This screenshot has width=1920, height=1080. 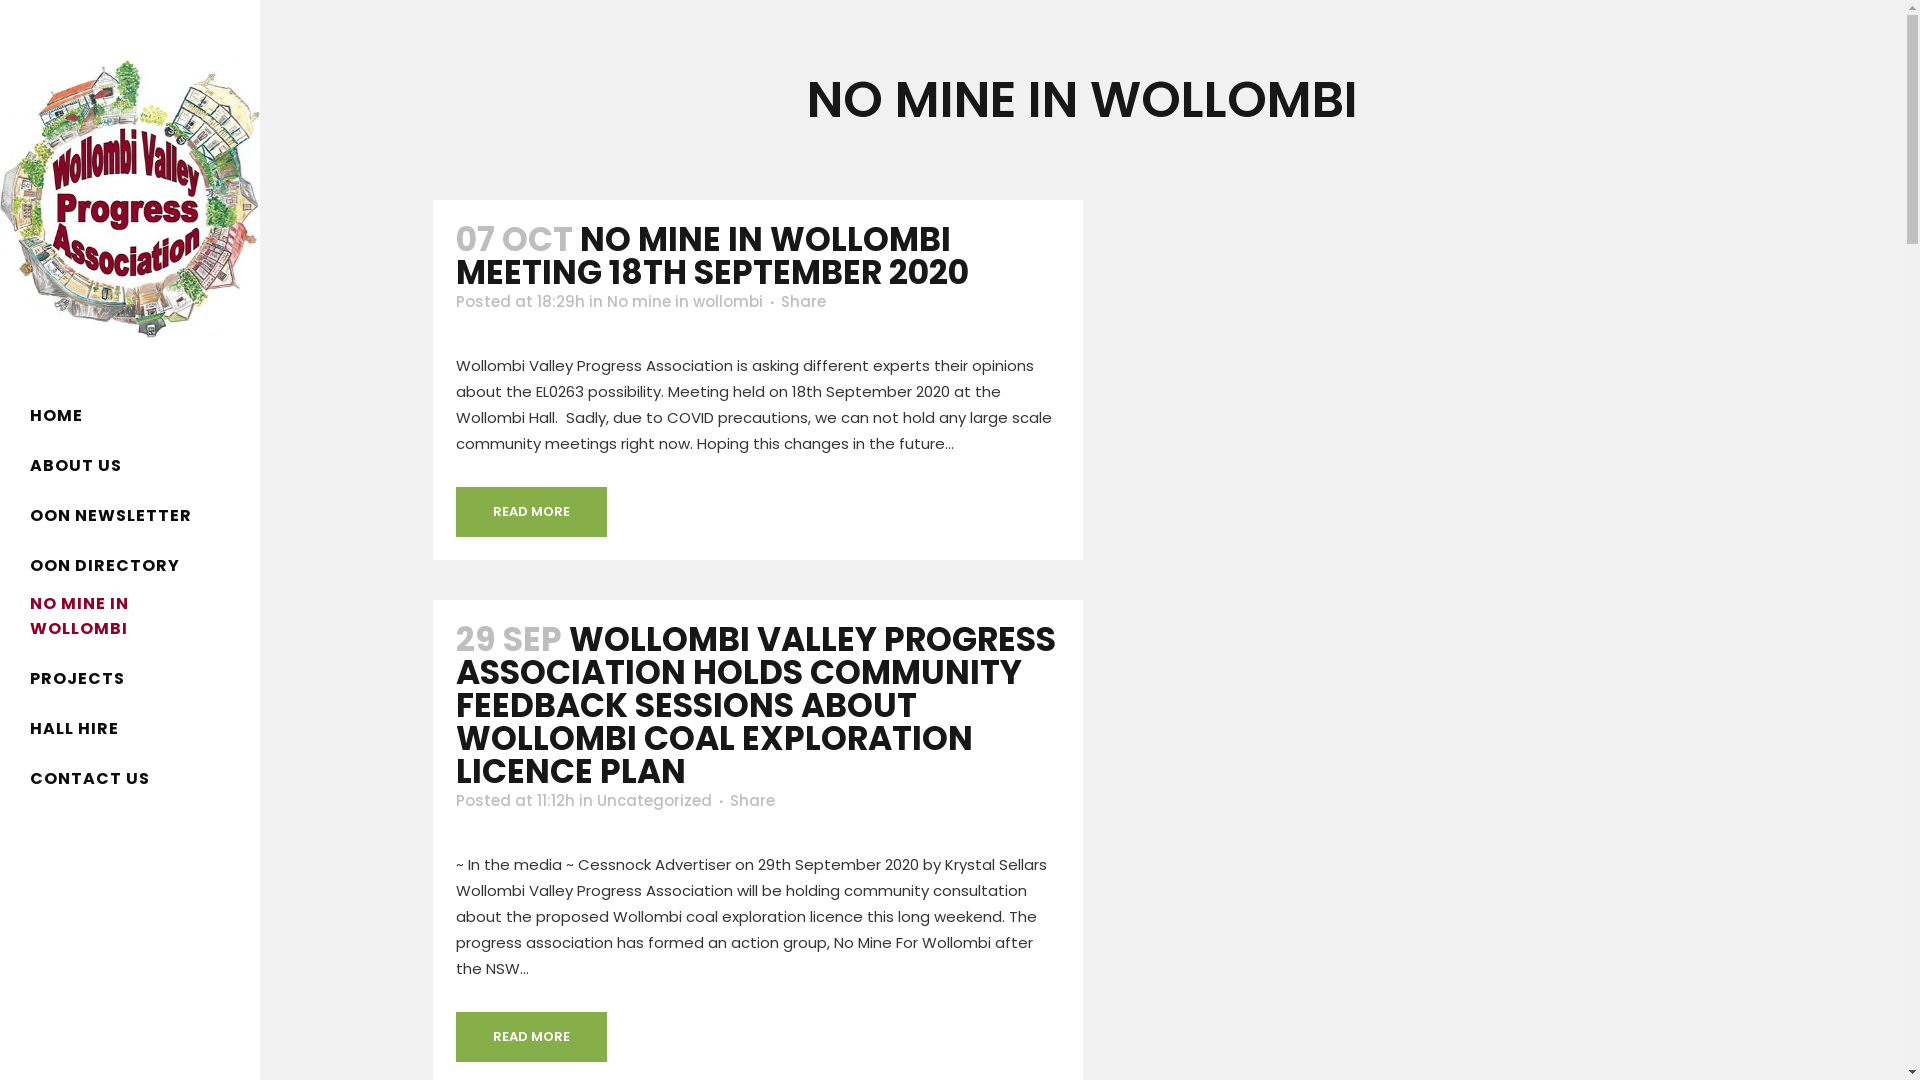 I want to click on HALL HIRE, so click(x=130, y=729).